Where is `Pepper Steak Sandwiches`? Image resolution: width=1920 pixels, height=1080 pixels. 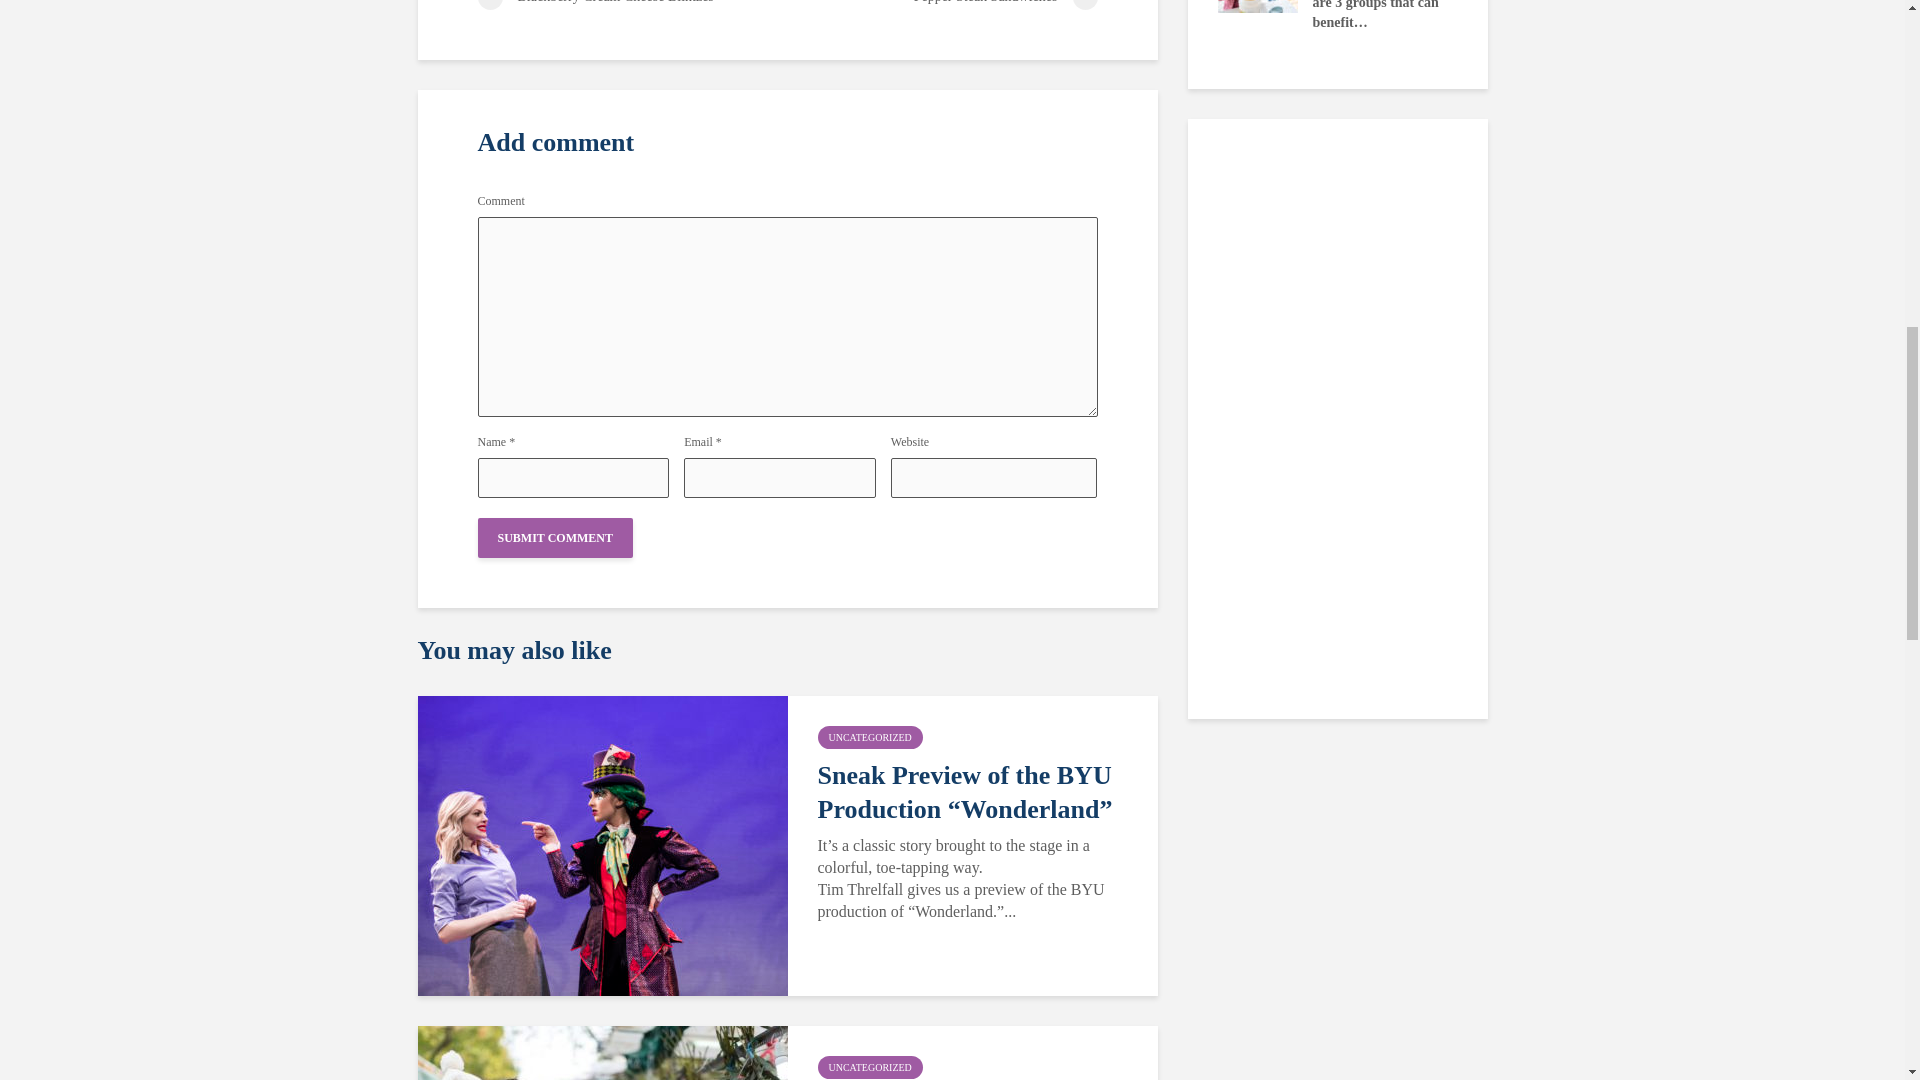 Pepper Steak Sandwiches is located at coordinates (942, 4).